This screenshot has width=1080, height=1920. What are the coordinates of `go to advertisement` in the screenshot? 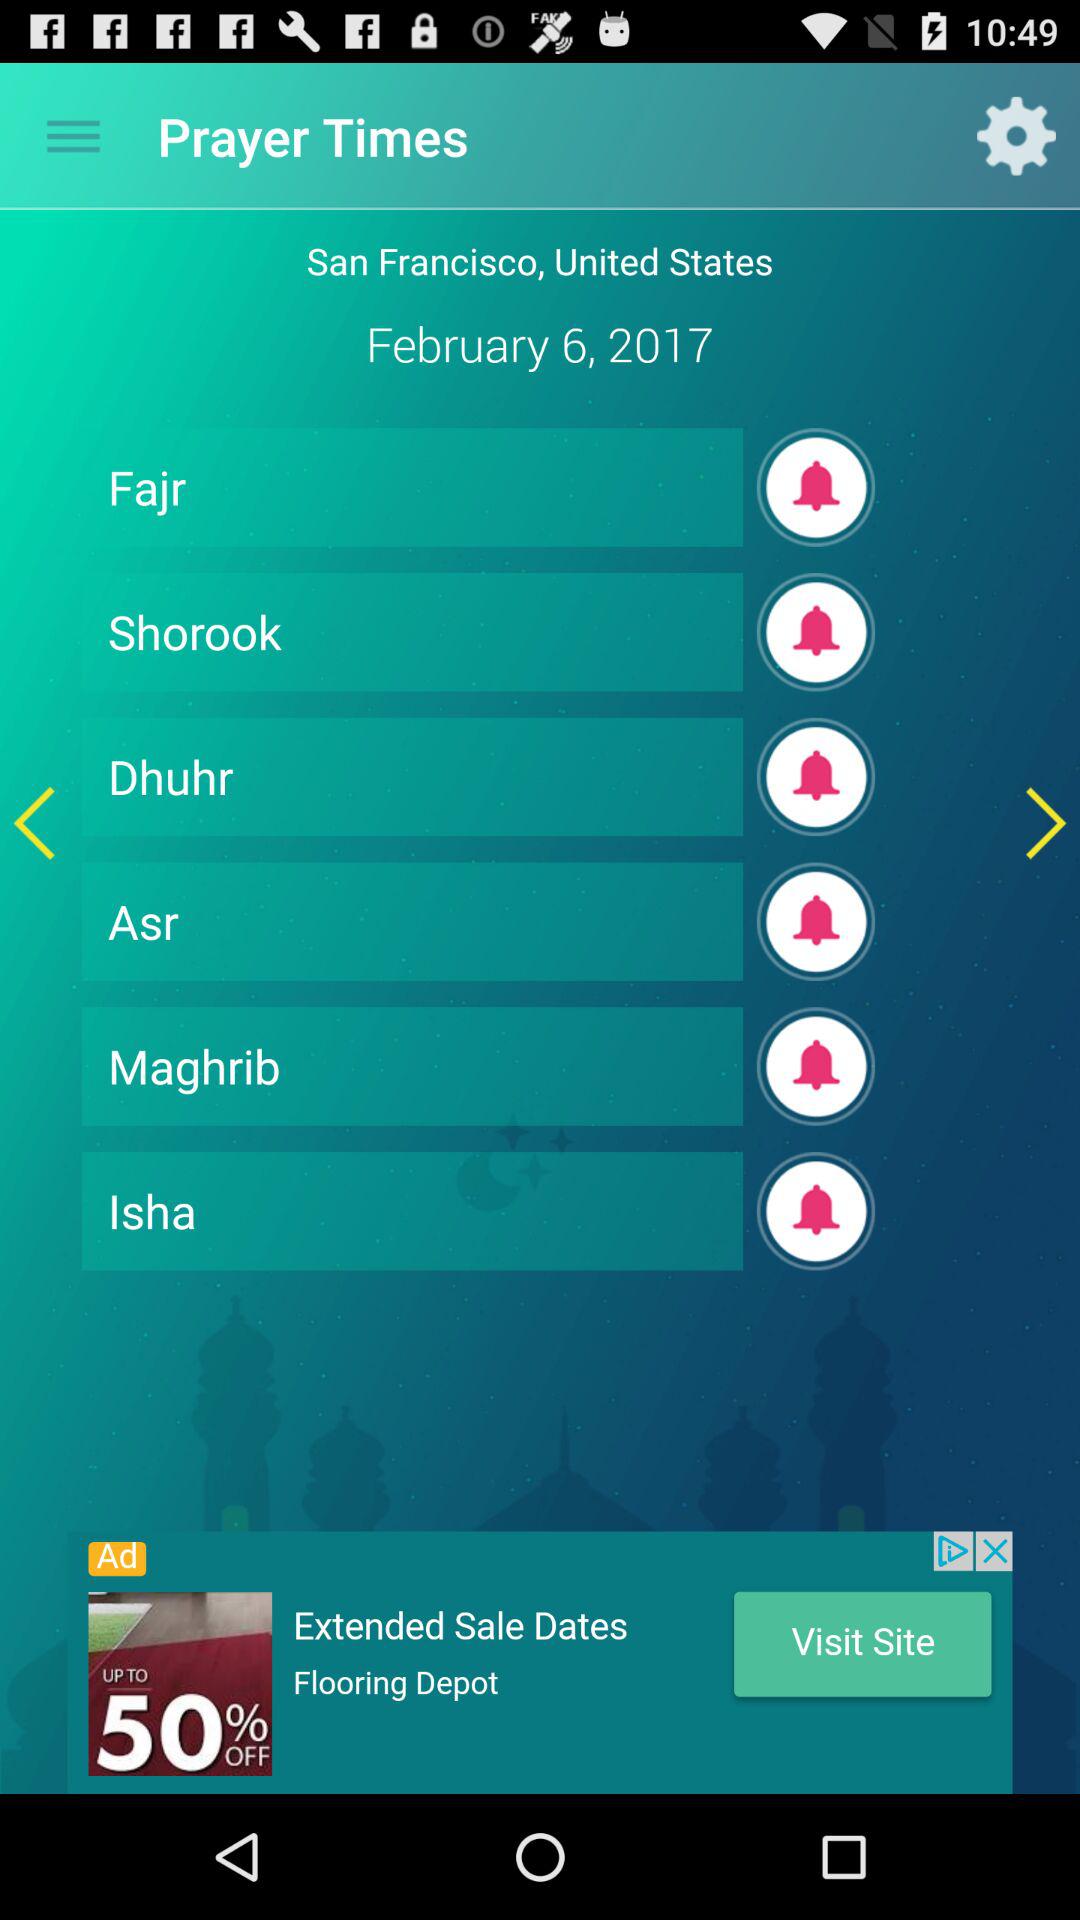 It's located at (540, 1662).